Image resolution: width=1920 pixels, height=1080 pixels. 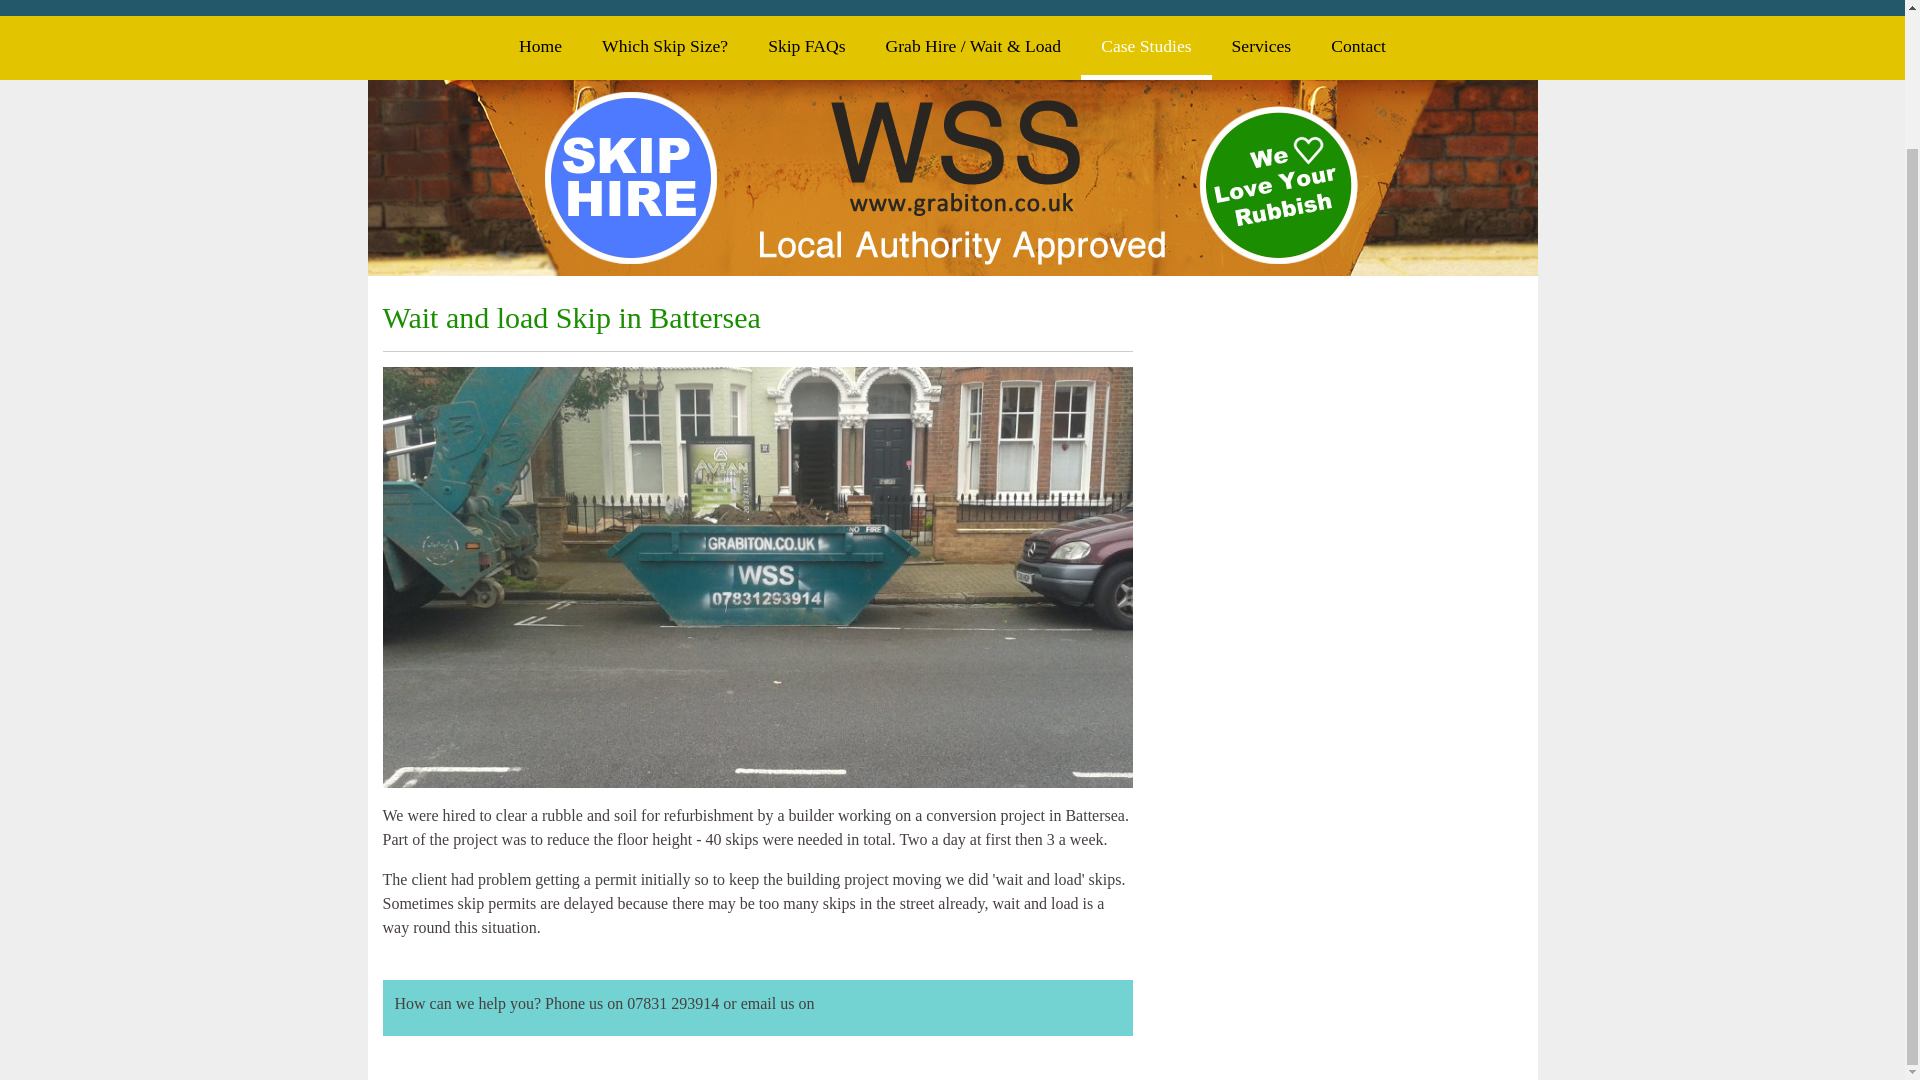 I want to click on Home, so click(x=540, y=45).